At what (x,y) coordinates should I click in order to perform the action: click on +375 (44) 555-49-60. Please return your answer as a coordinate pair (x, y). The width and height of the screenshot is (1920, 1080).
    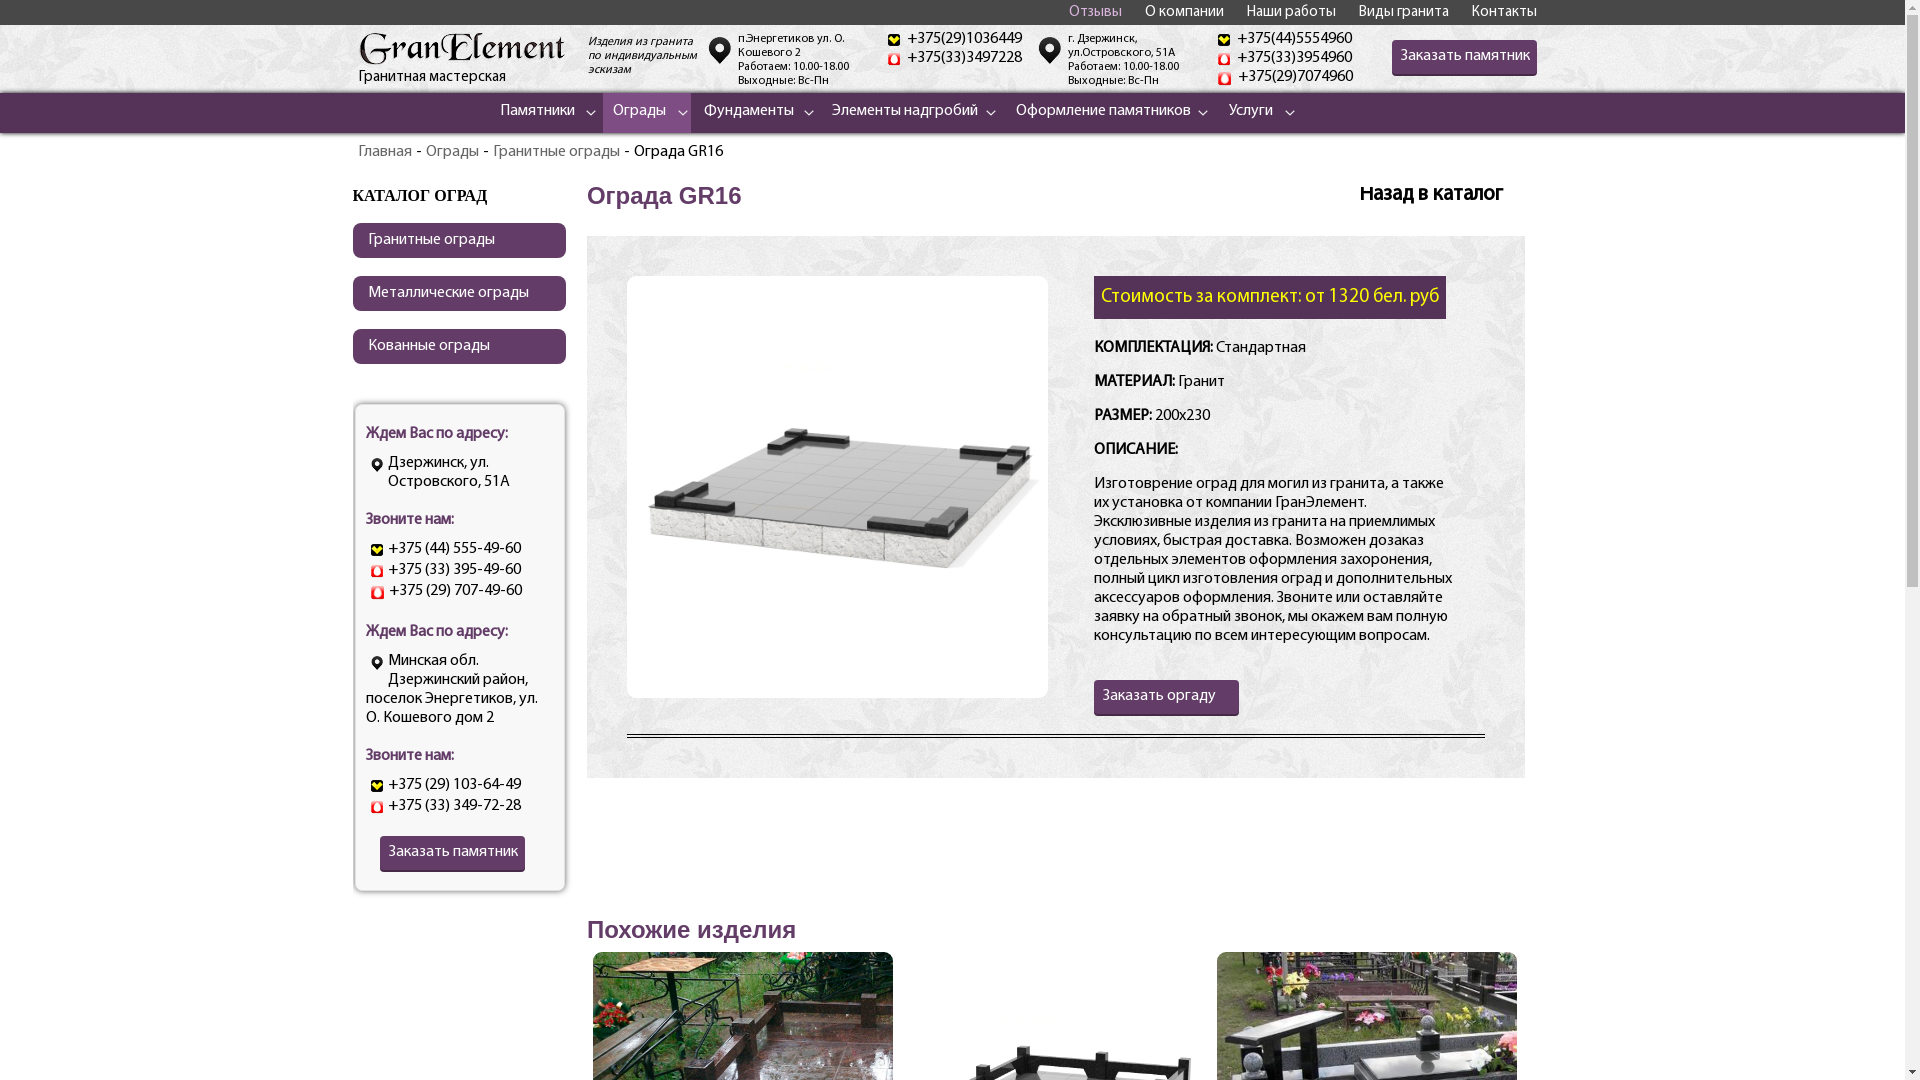
    Looking at the image, I should click on (454, 549).